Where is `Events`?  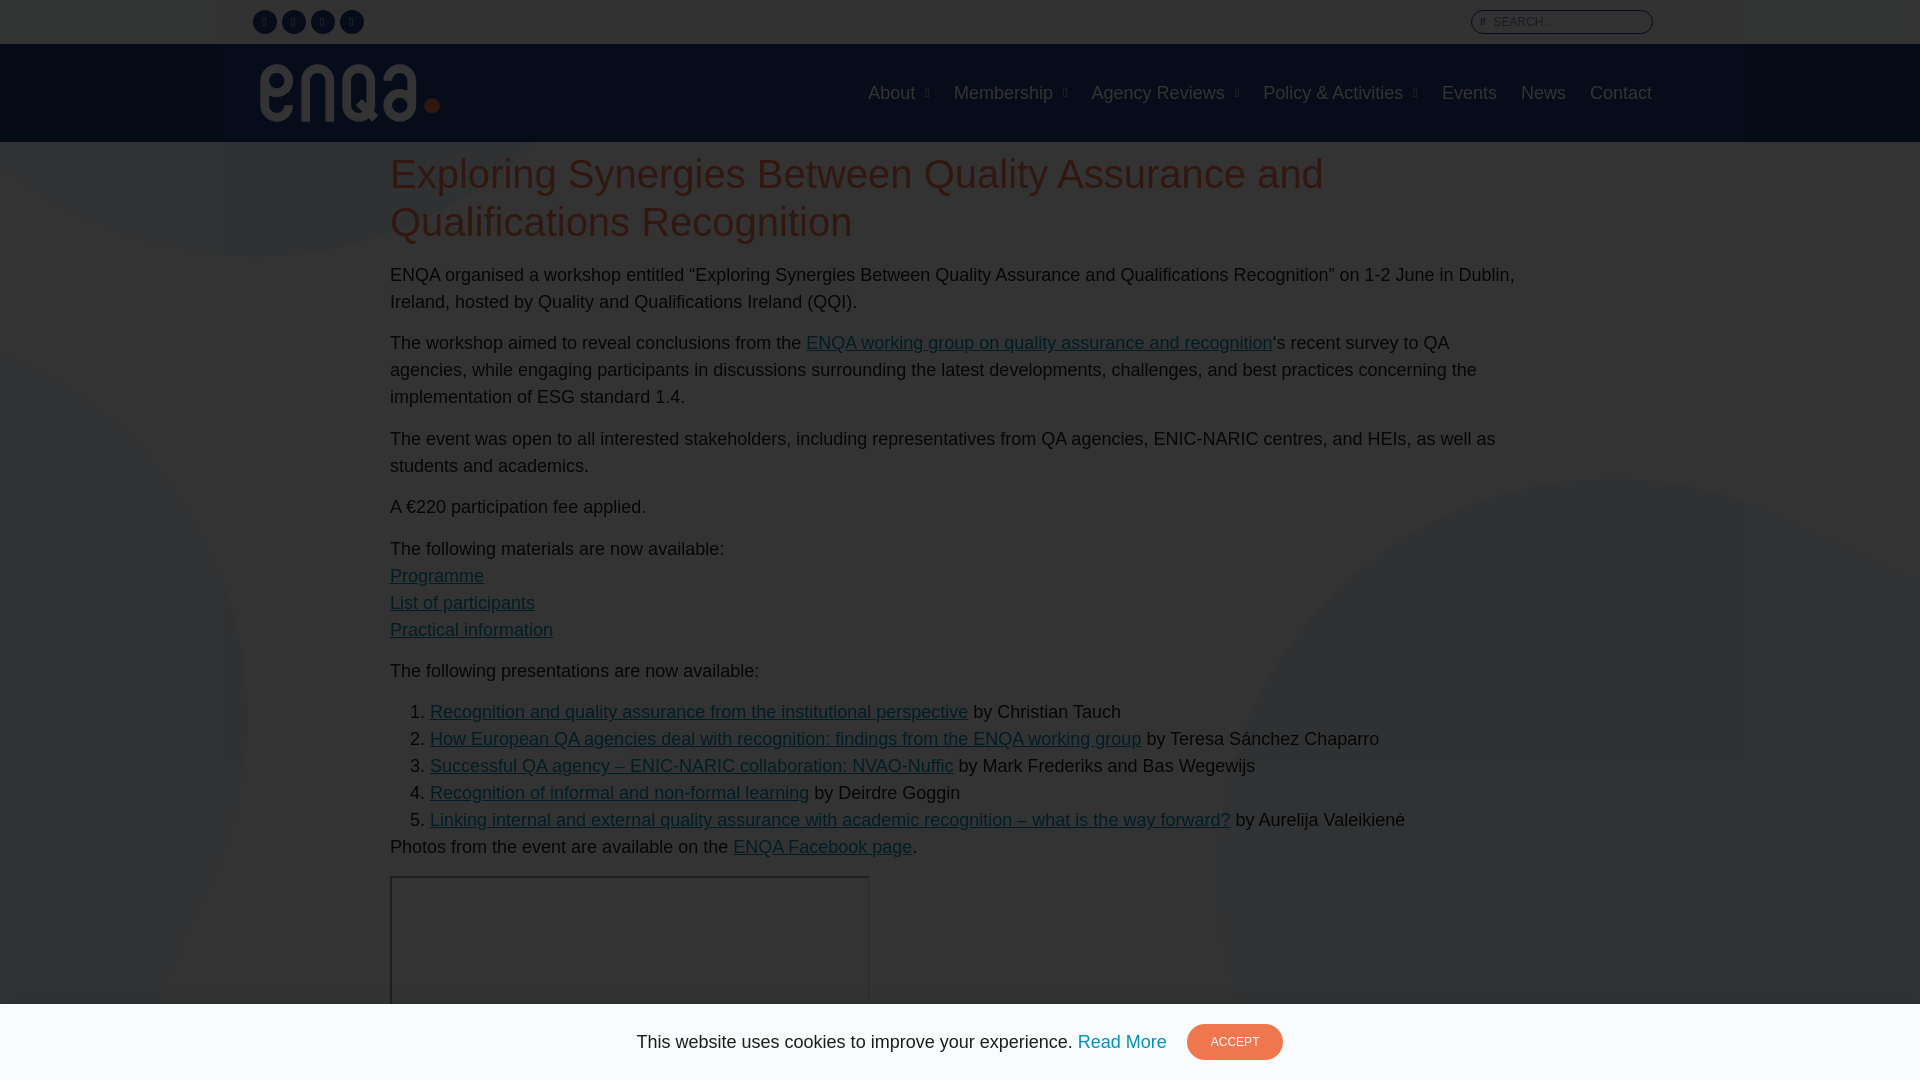 Events is located at coordinates (1470, 92).